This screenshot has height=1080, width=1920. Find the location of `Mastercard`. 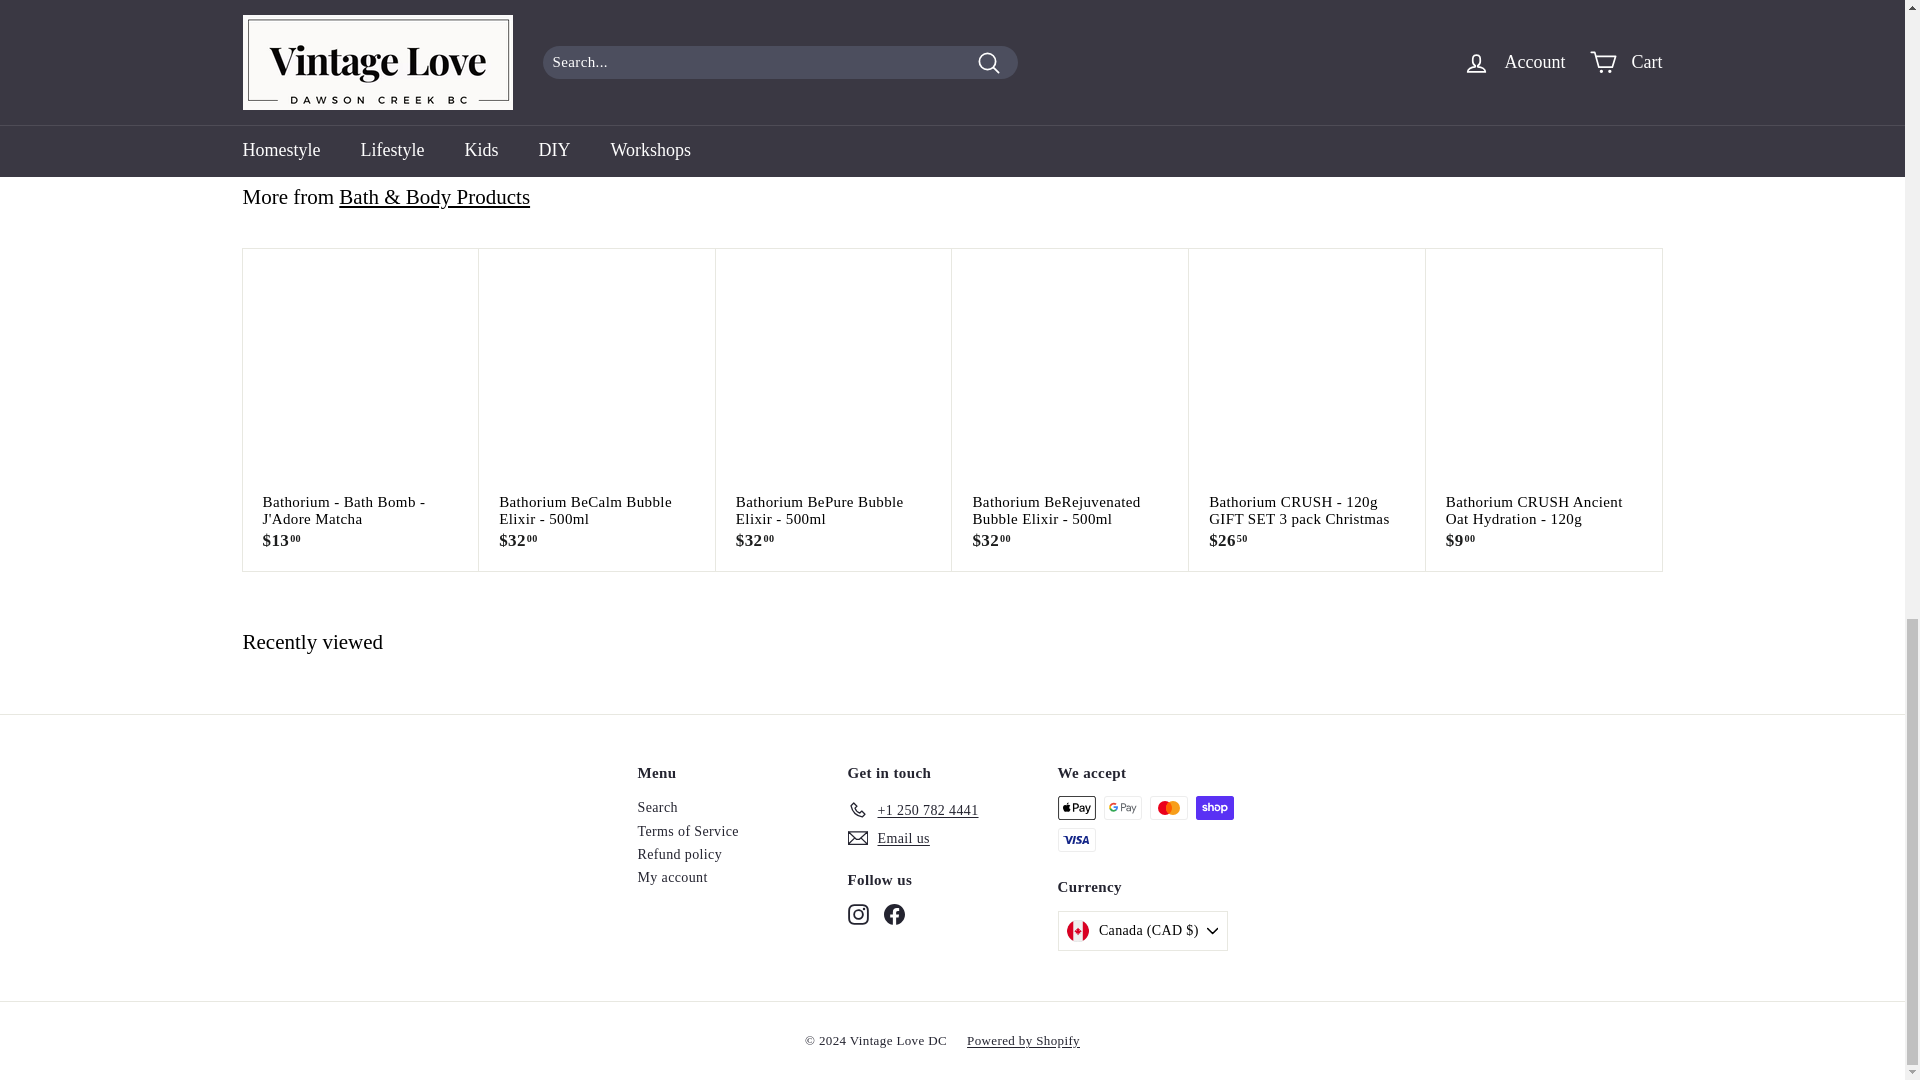

Mastercard is located at coordinates (1169, 807).